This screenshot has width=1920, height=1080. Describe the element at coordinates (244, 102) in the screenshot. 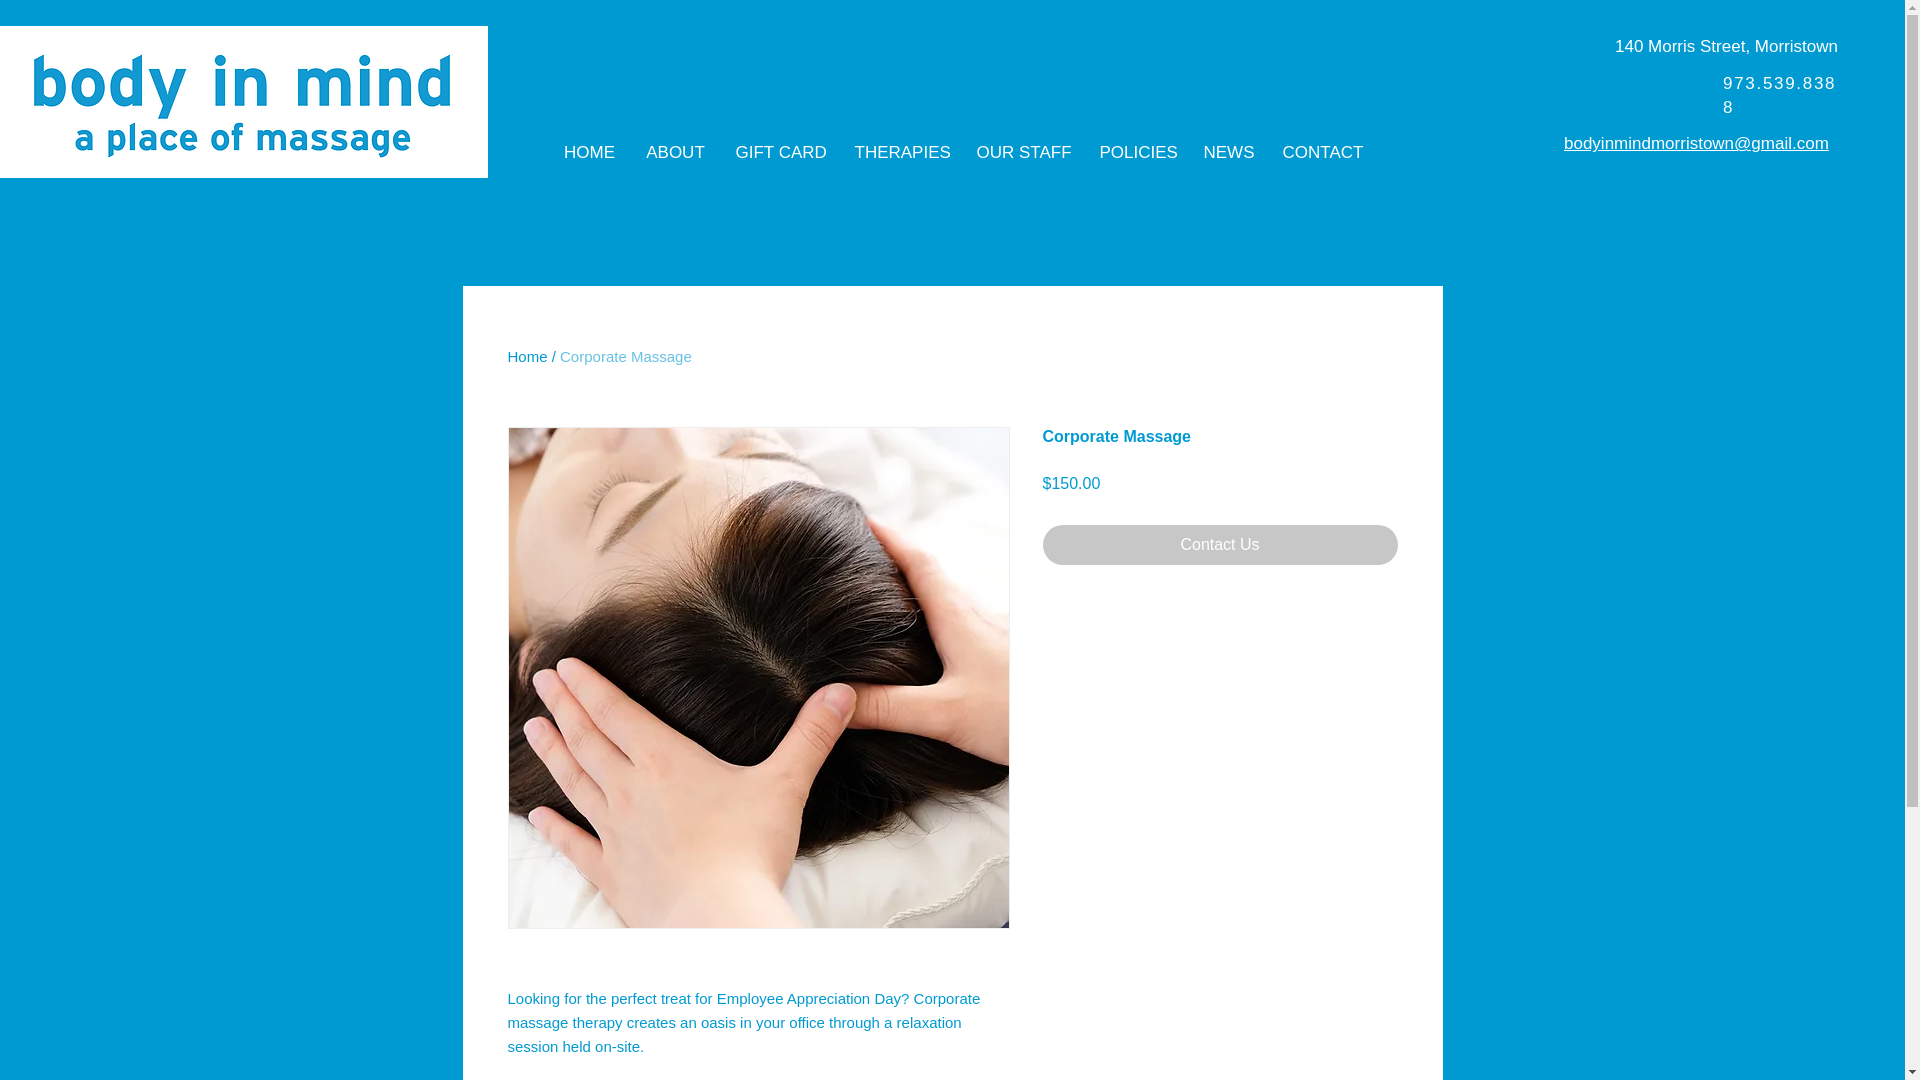

I see `bimwhitelogo.png` at that location.